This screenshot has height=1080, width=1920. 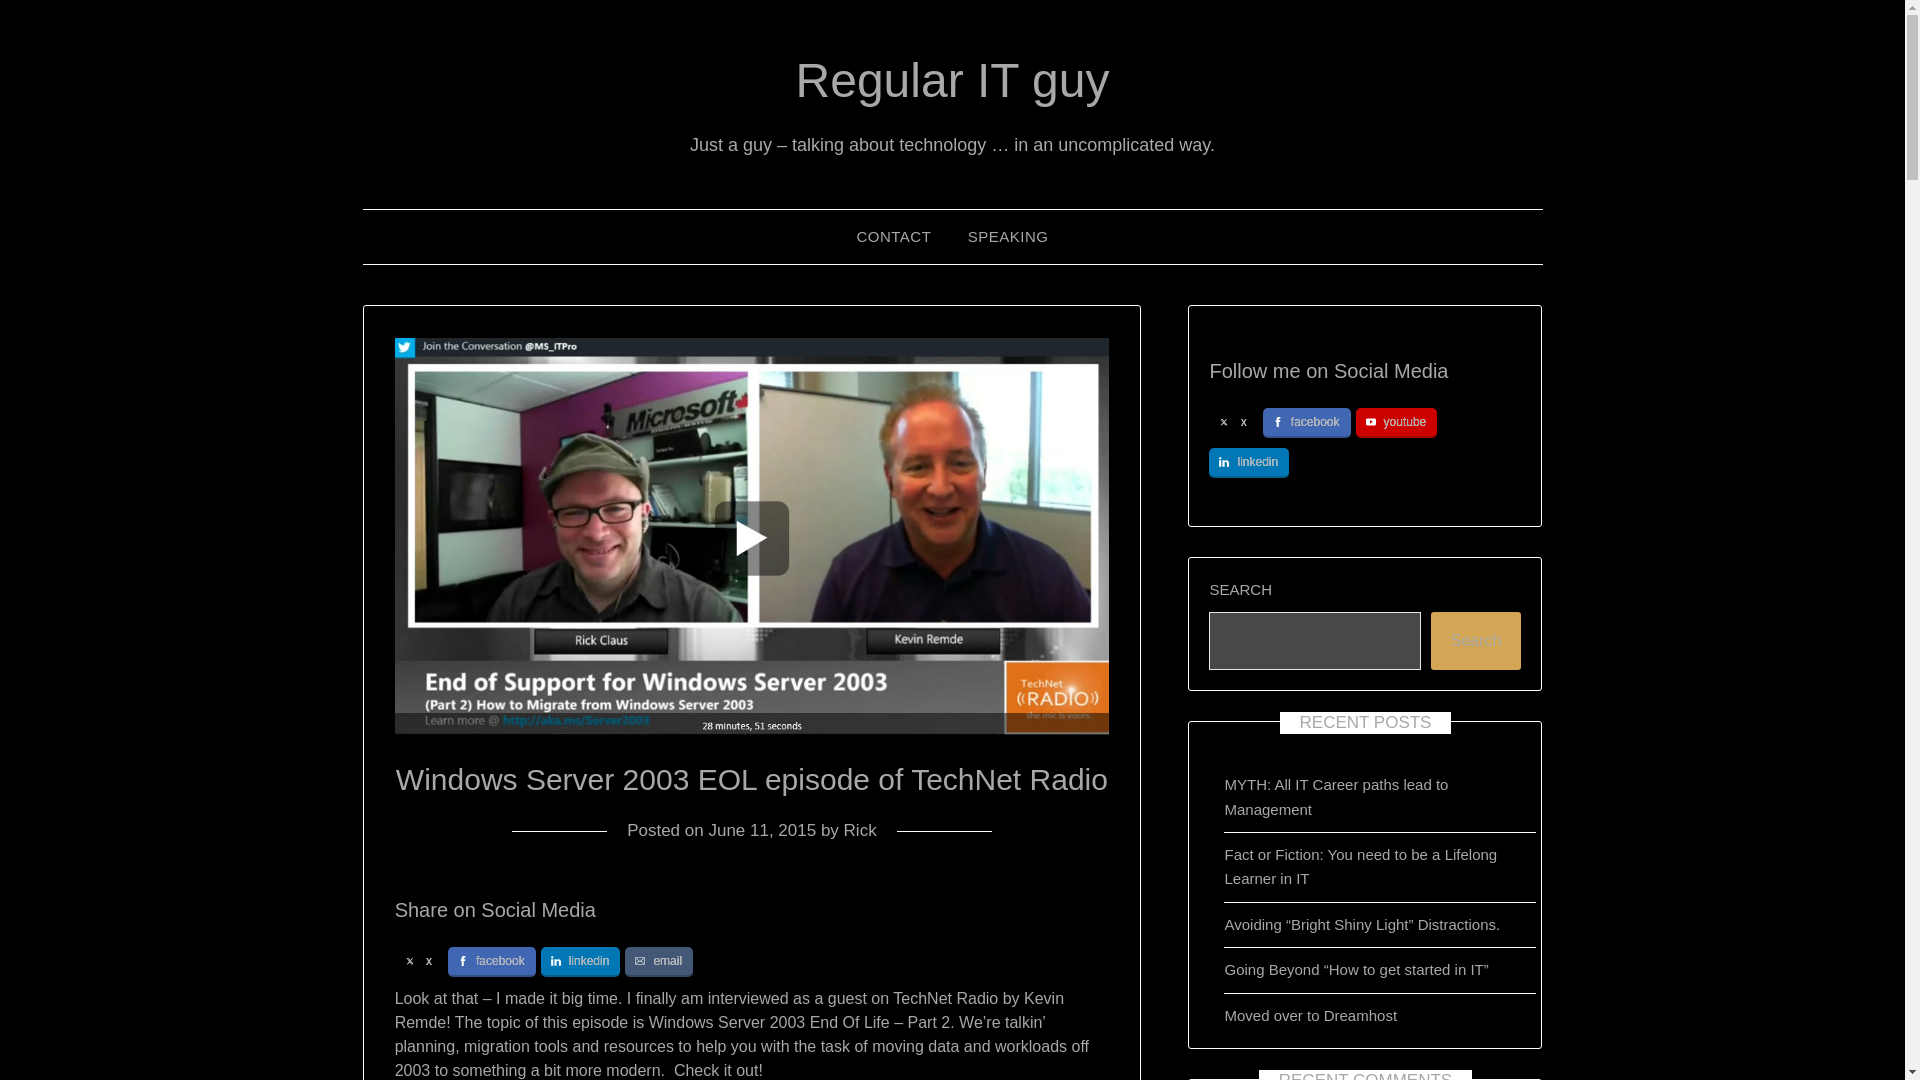 I want to click on facebook, so click(x=491, y=962).